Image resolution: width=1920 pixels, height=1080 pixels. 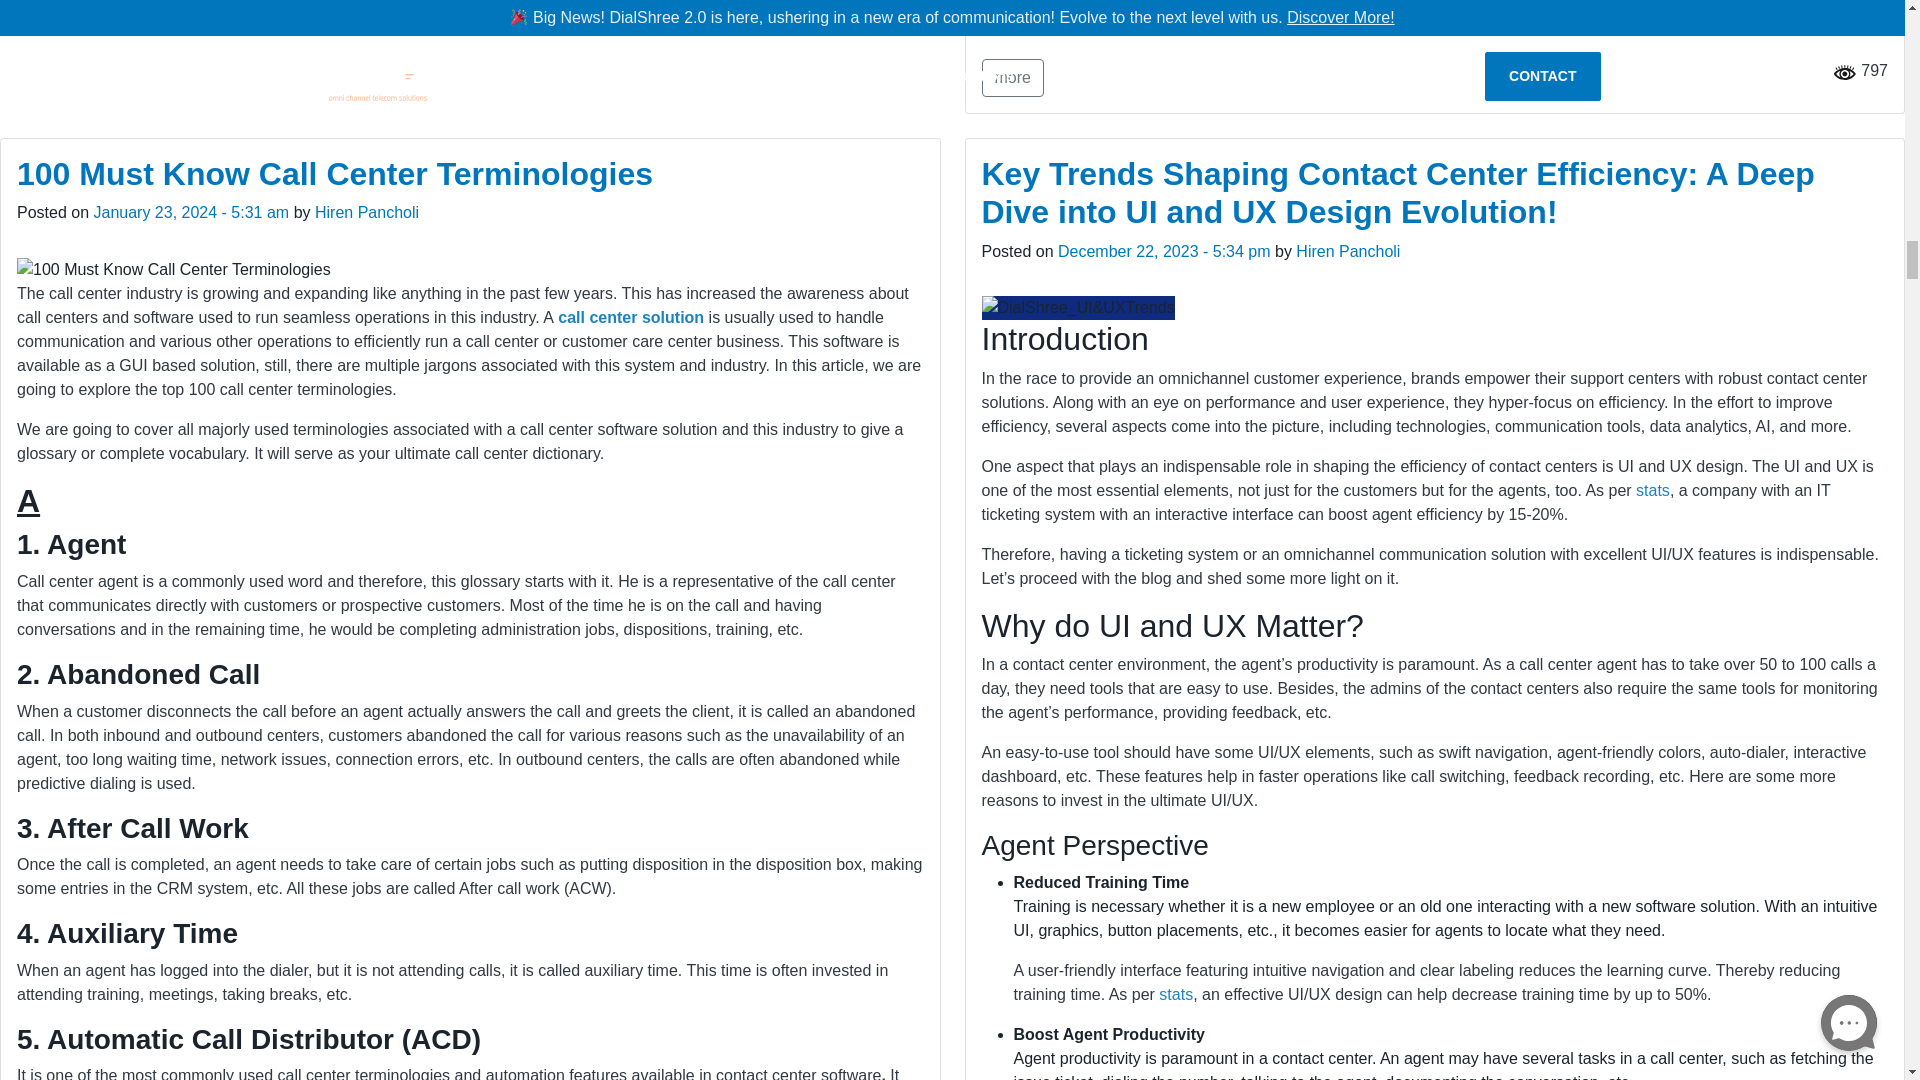 What do you see at coordinates (334, 174) in the screenshot?
I see `Permalink to 100 Must Know Call Center Terminologies` at bounding box center [334, 174].